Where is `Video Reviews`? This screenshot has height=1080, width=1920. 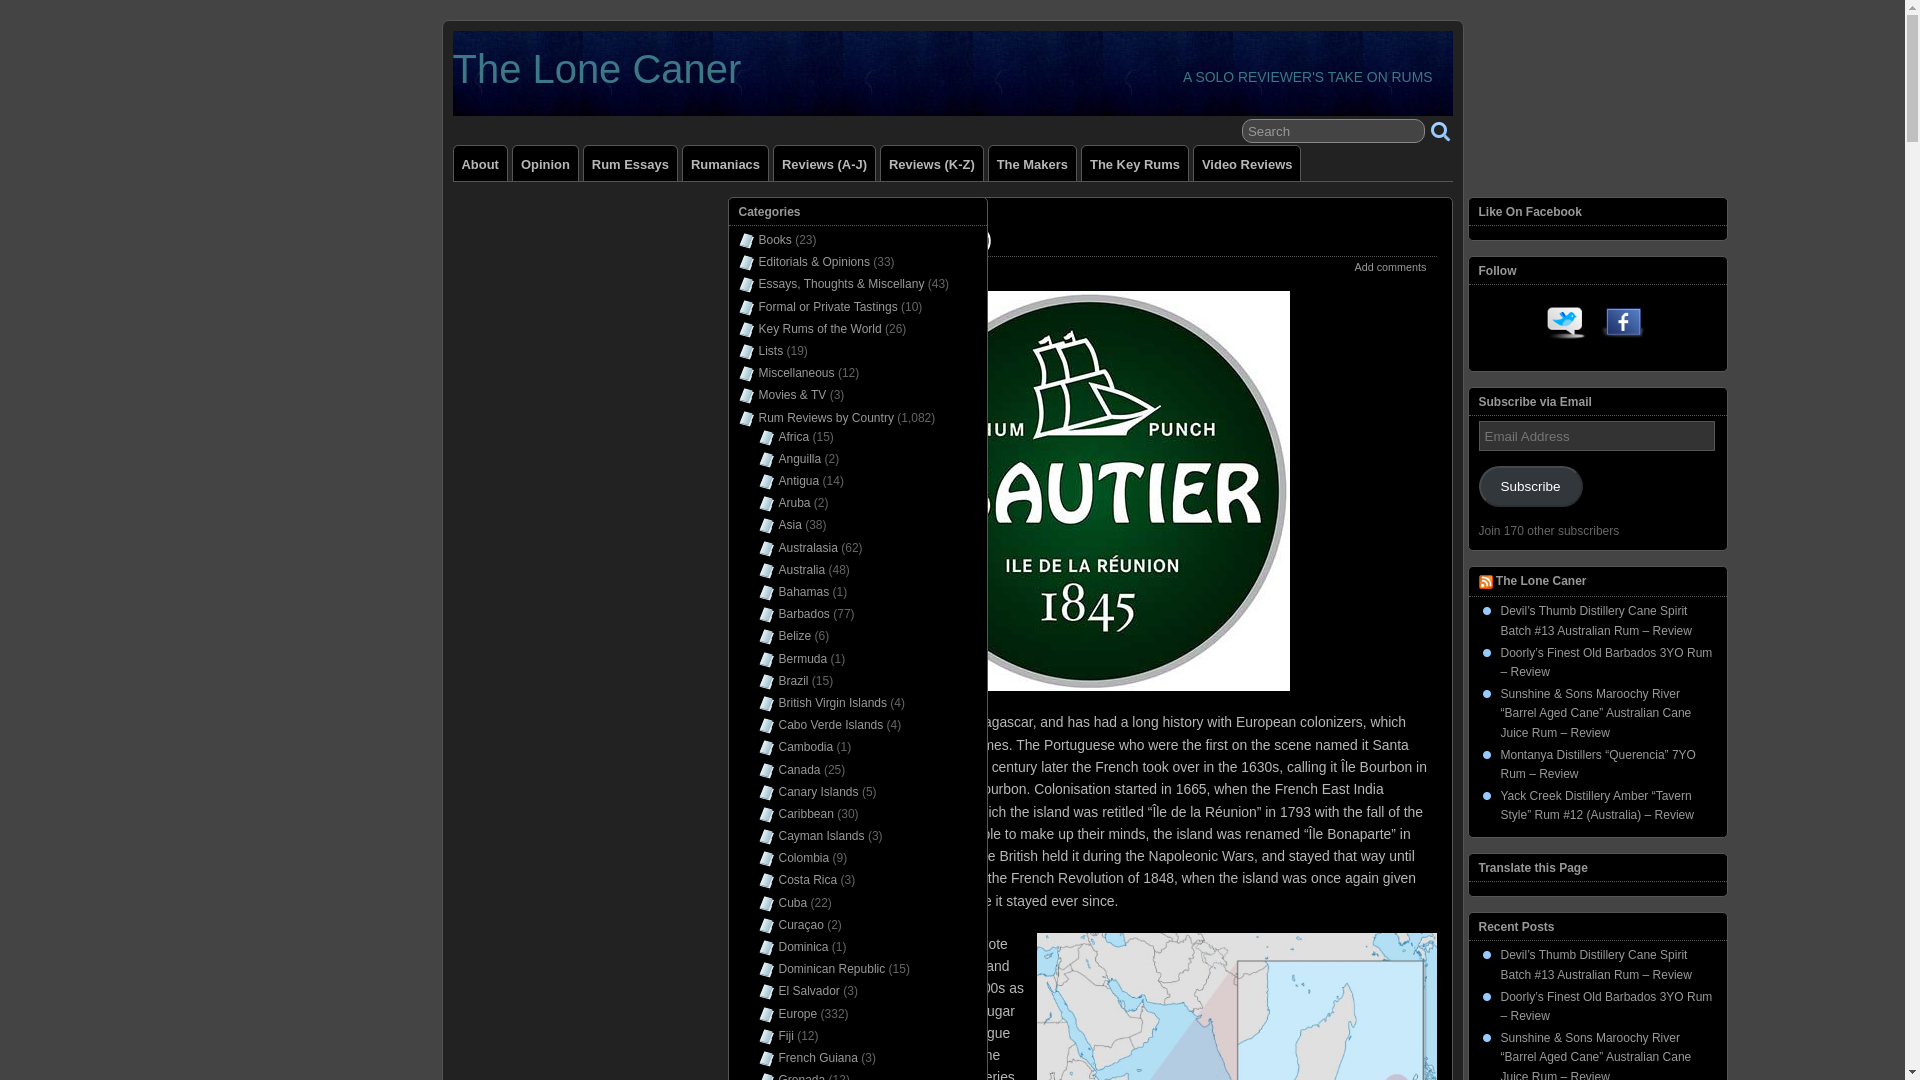 Video Reviews is located at coordinates (1246, 163).